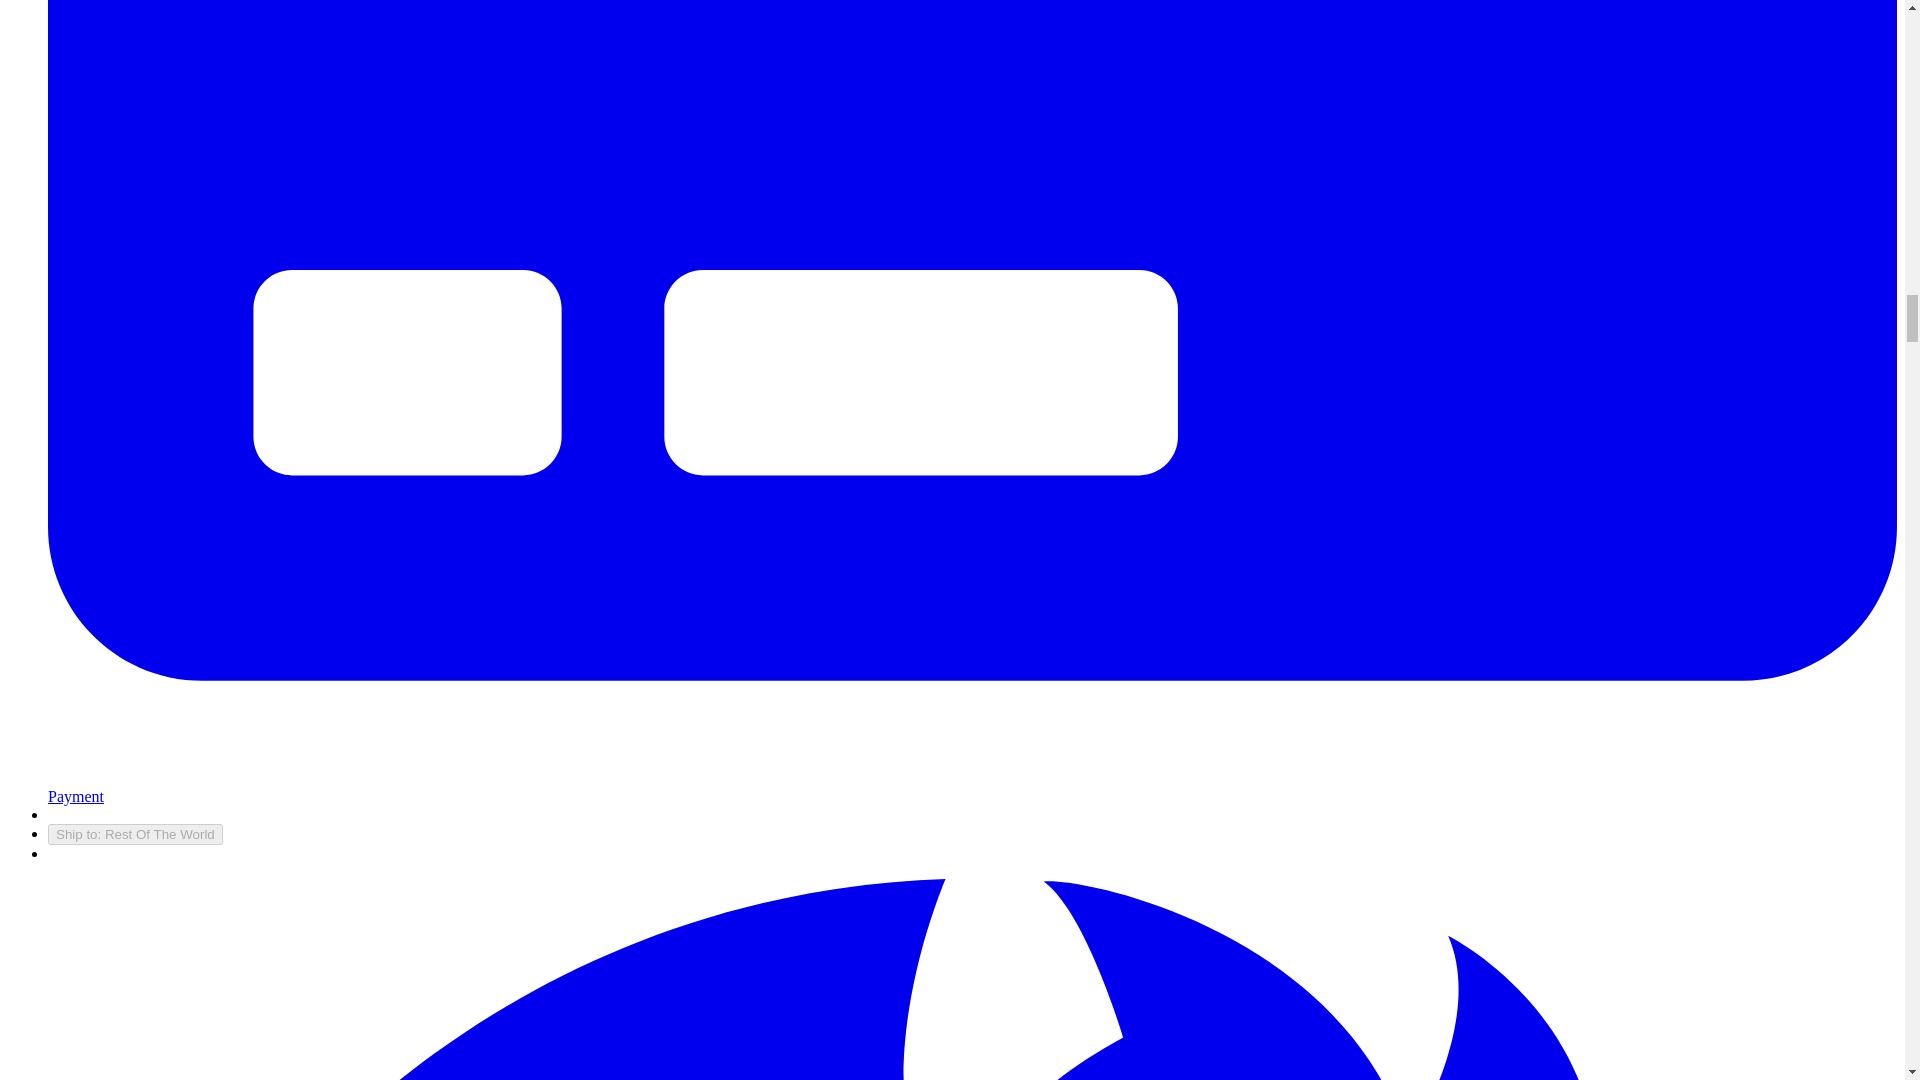 This screenshot has height=1080, width=1920. Describe the element at coordinates (135, 834) in the screenshot. I see `Ship to: Rest Of The World` at that location.